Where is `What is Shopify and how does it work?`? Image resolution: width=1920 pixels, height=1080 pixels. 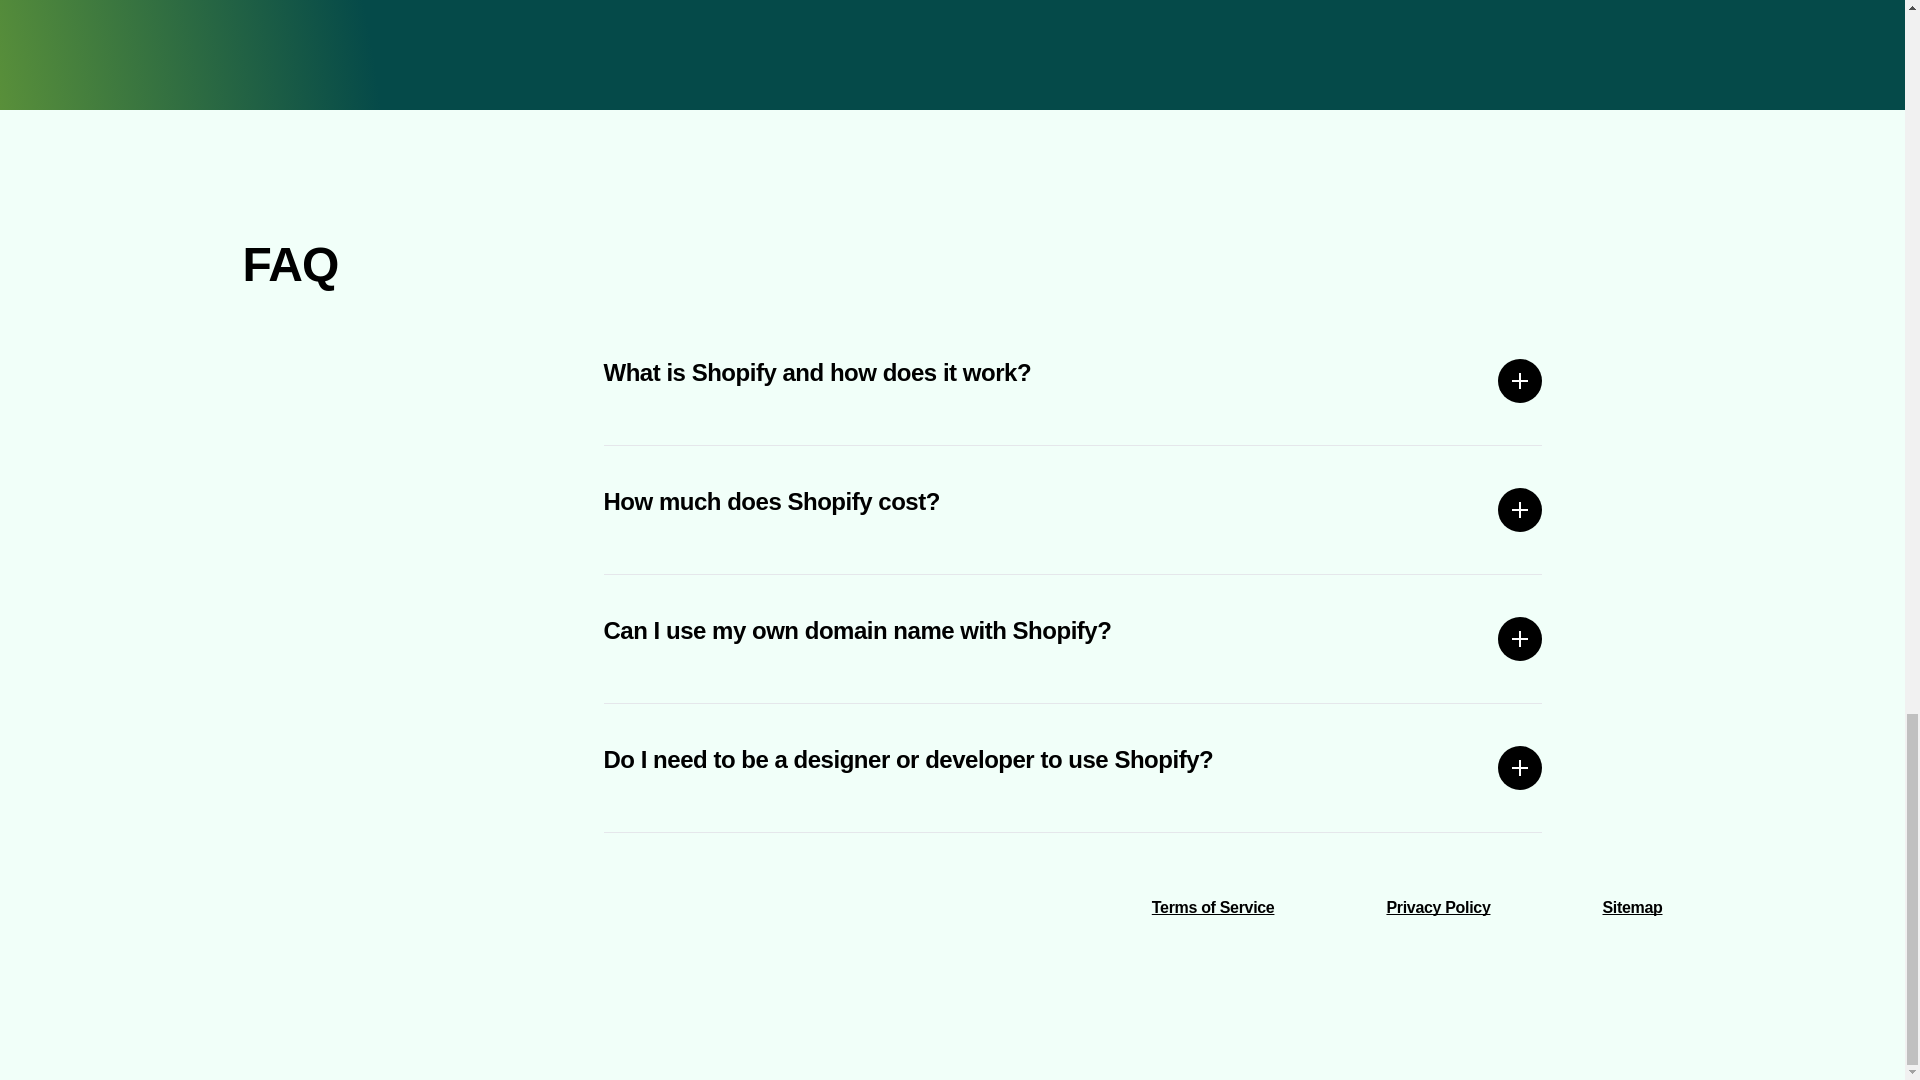
What is Shopify and how does it work? is located at coordinates (1074, 381).